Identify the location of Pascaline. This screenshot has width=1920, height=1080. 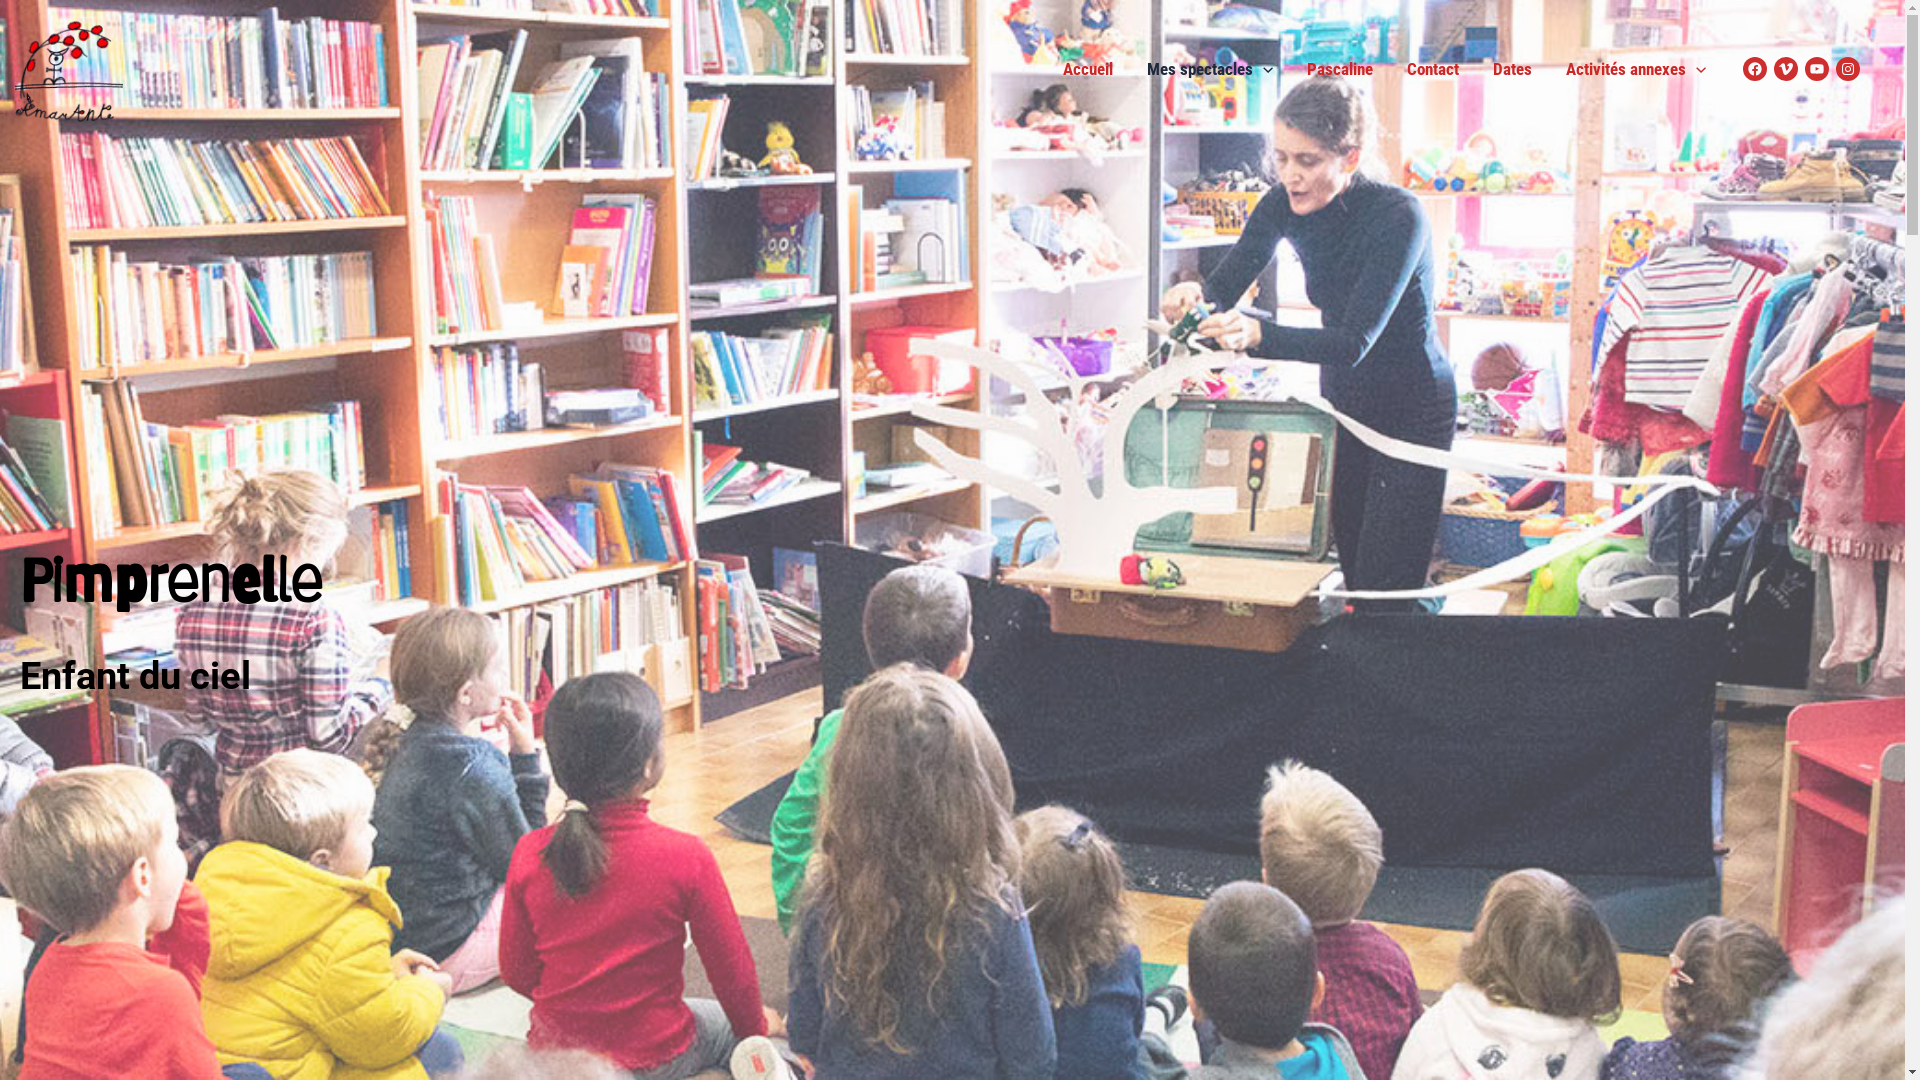
(1340, 69).